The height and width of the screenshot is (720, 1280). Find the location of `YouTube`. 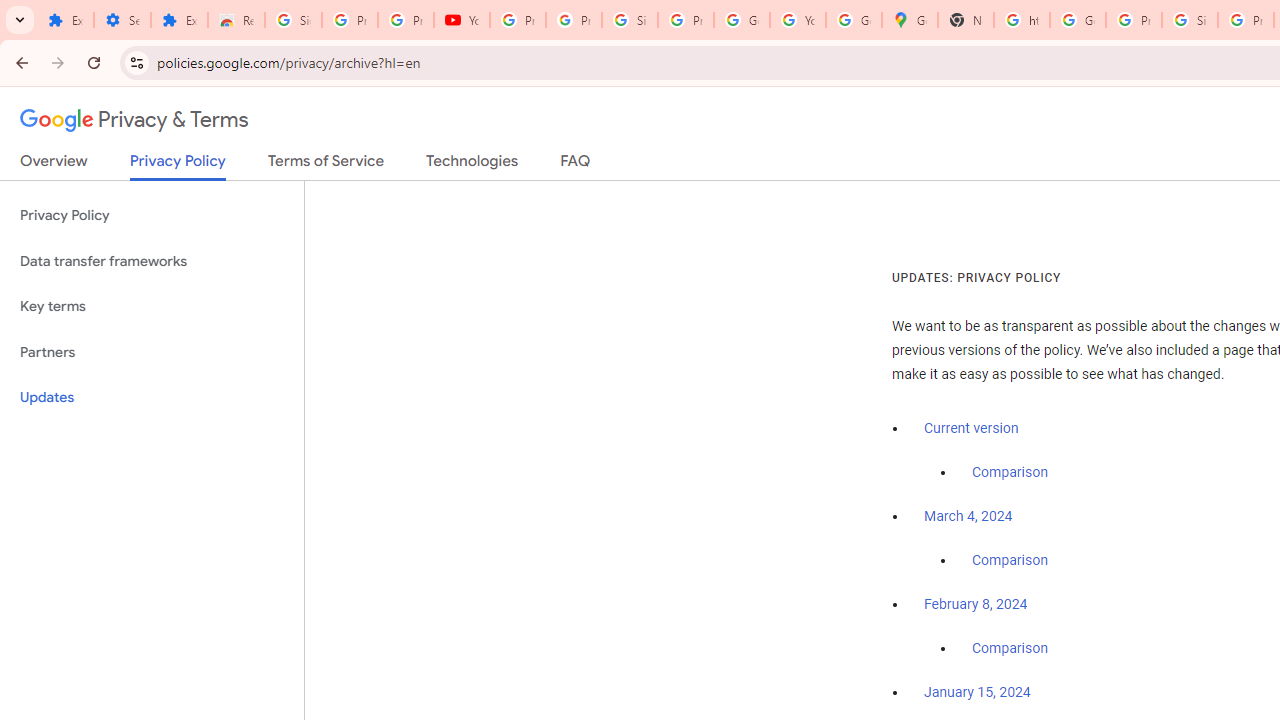

YouTube is located at coordinates (462, 20).